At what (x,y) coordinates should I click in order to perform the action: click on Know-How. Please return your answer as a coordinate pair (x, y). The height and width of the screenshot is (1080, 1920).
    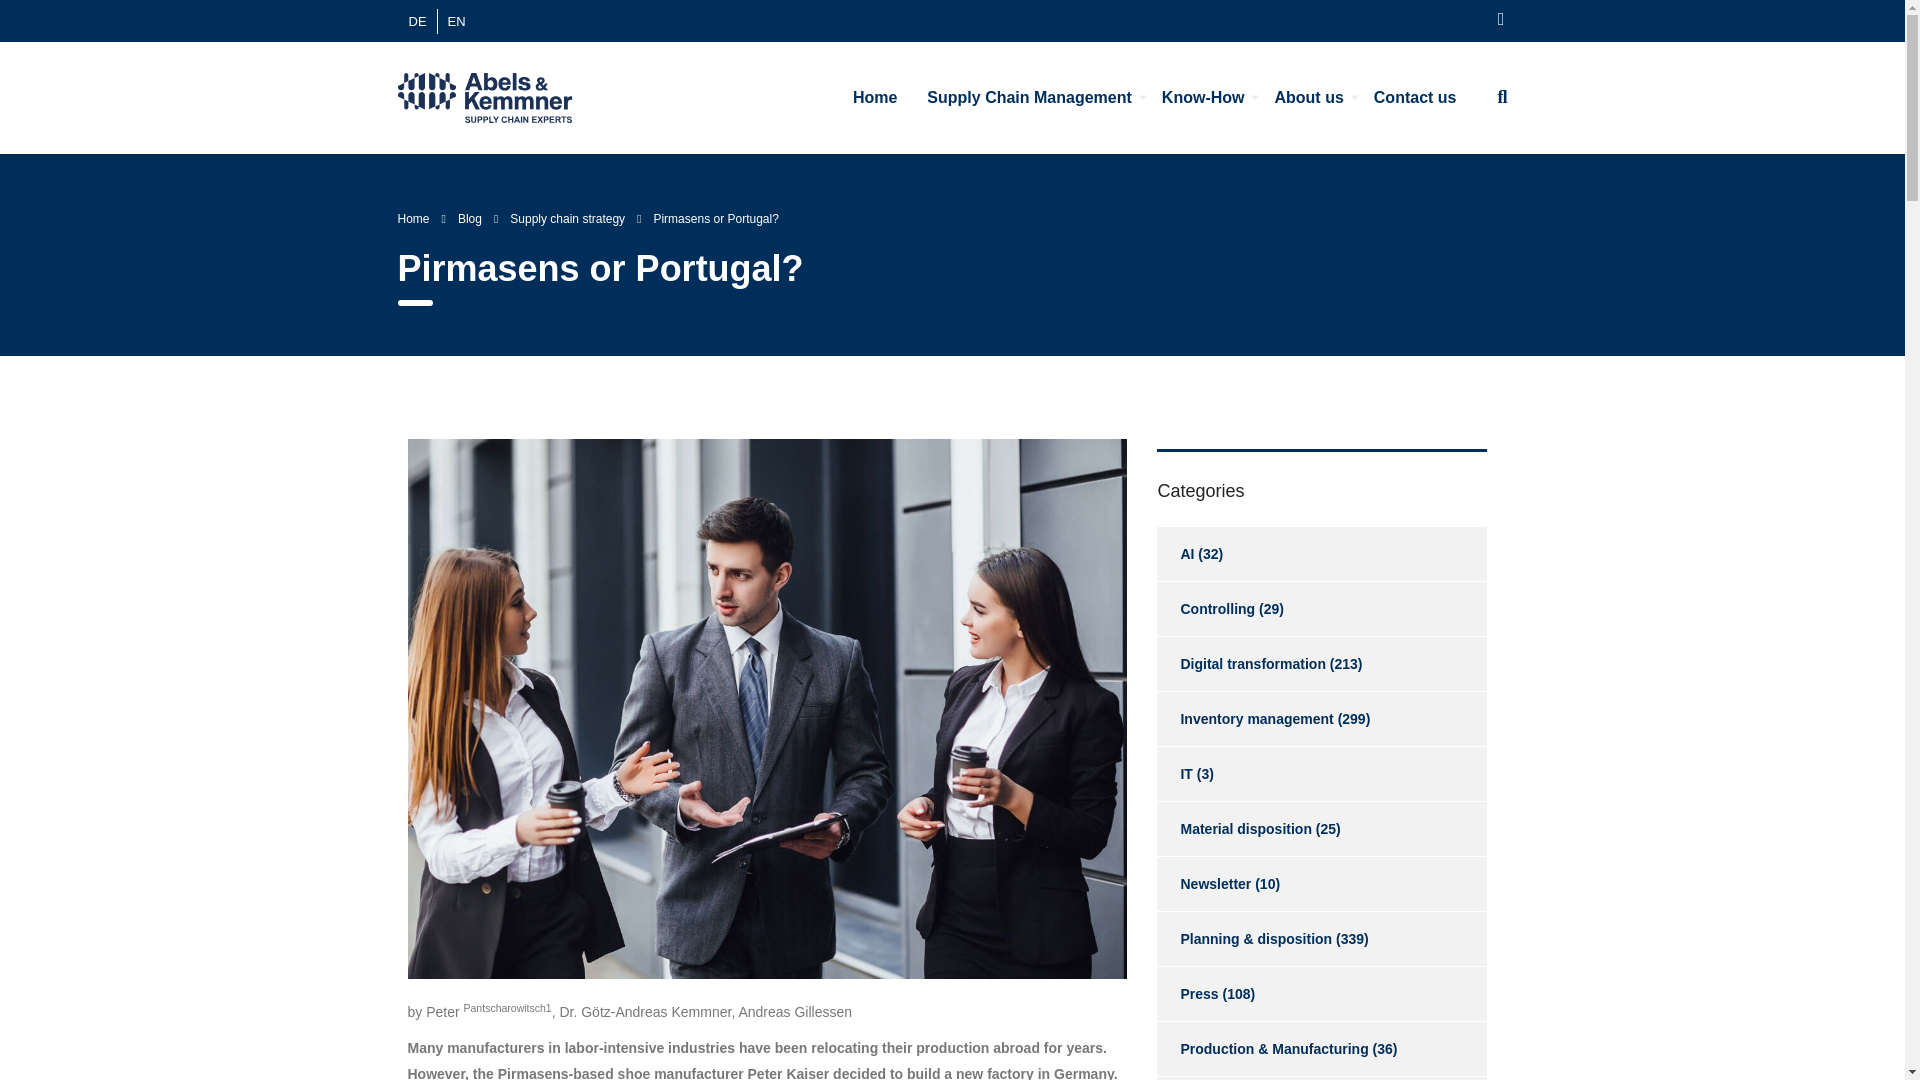
    Looking at the image, I should click on (1202, 98).